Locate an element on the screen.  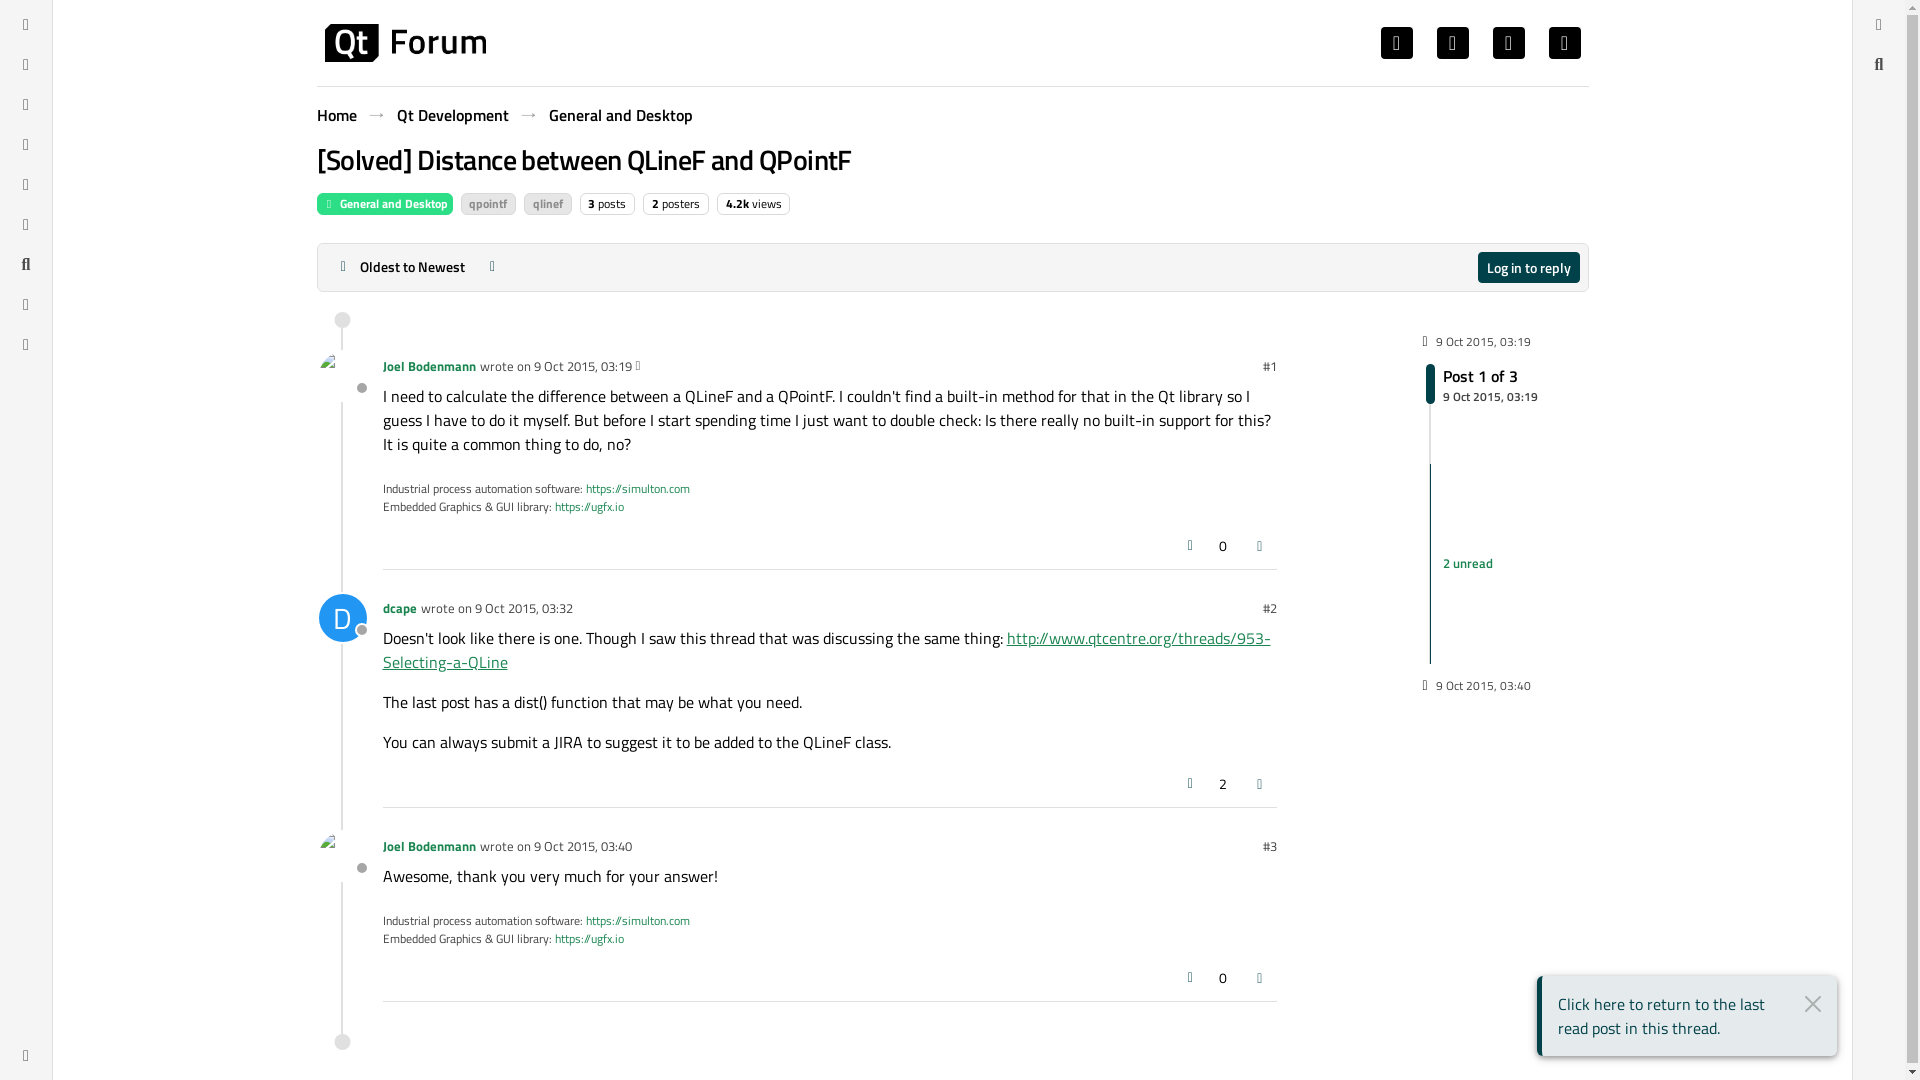
Qt Development is located at coordinates (619, 114).